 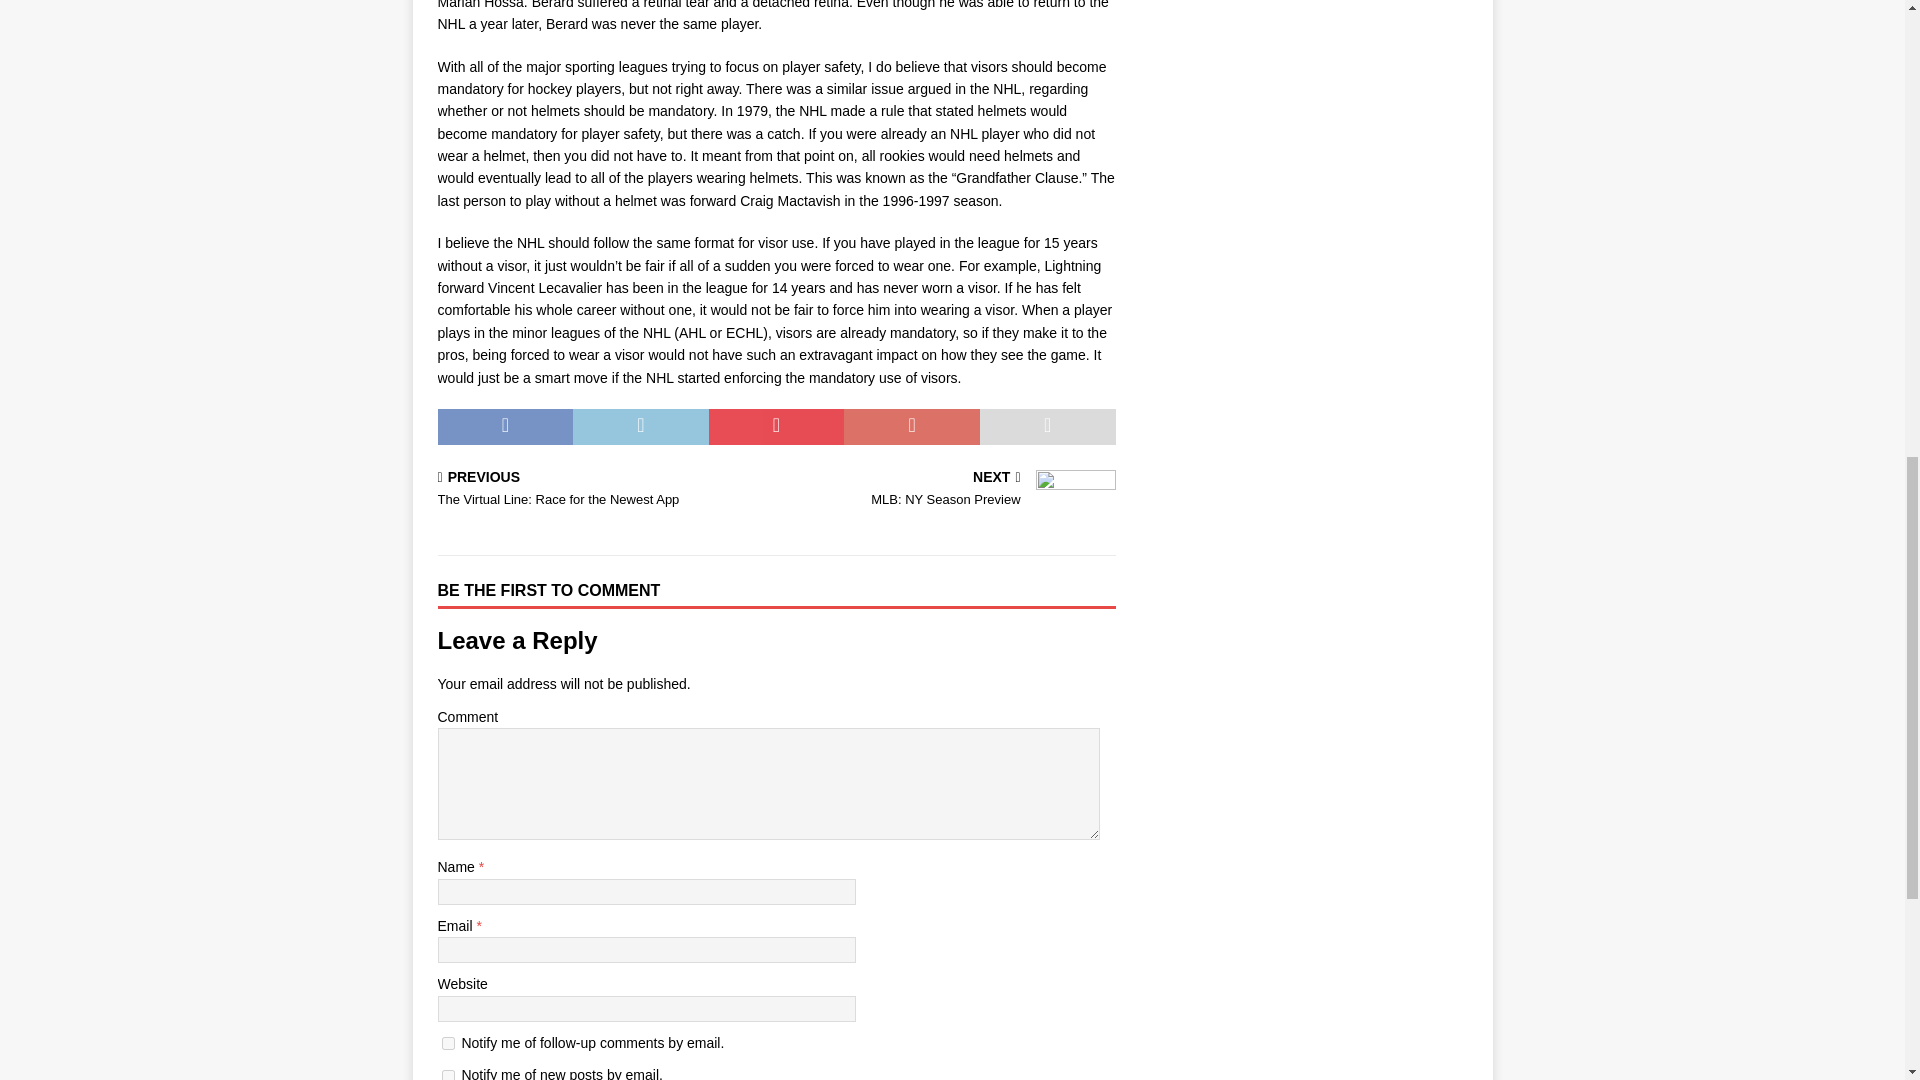 What do you see at coordinates (448, 1042) in the screenshot?
I see `subscribe` at bounding box center [448, 1042].